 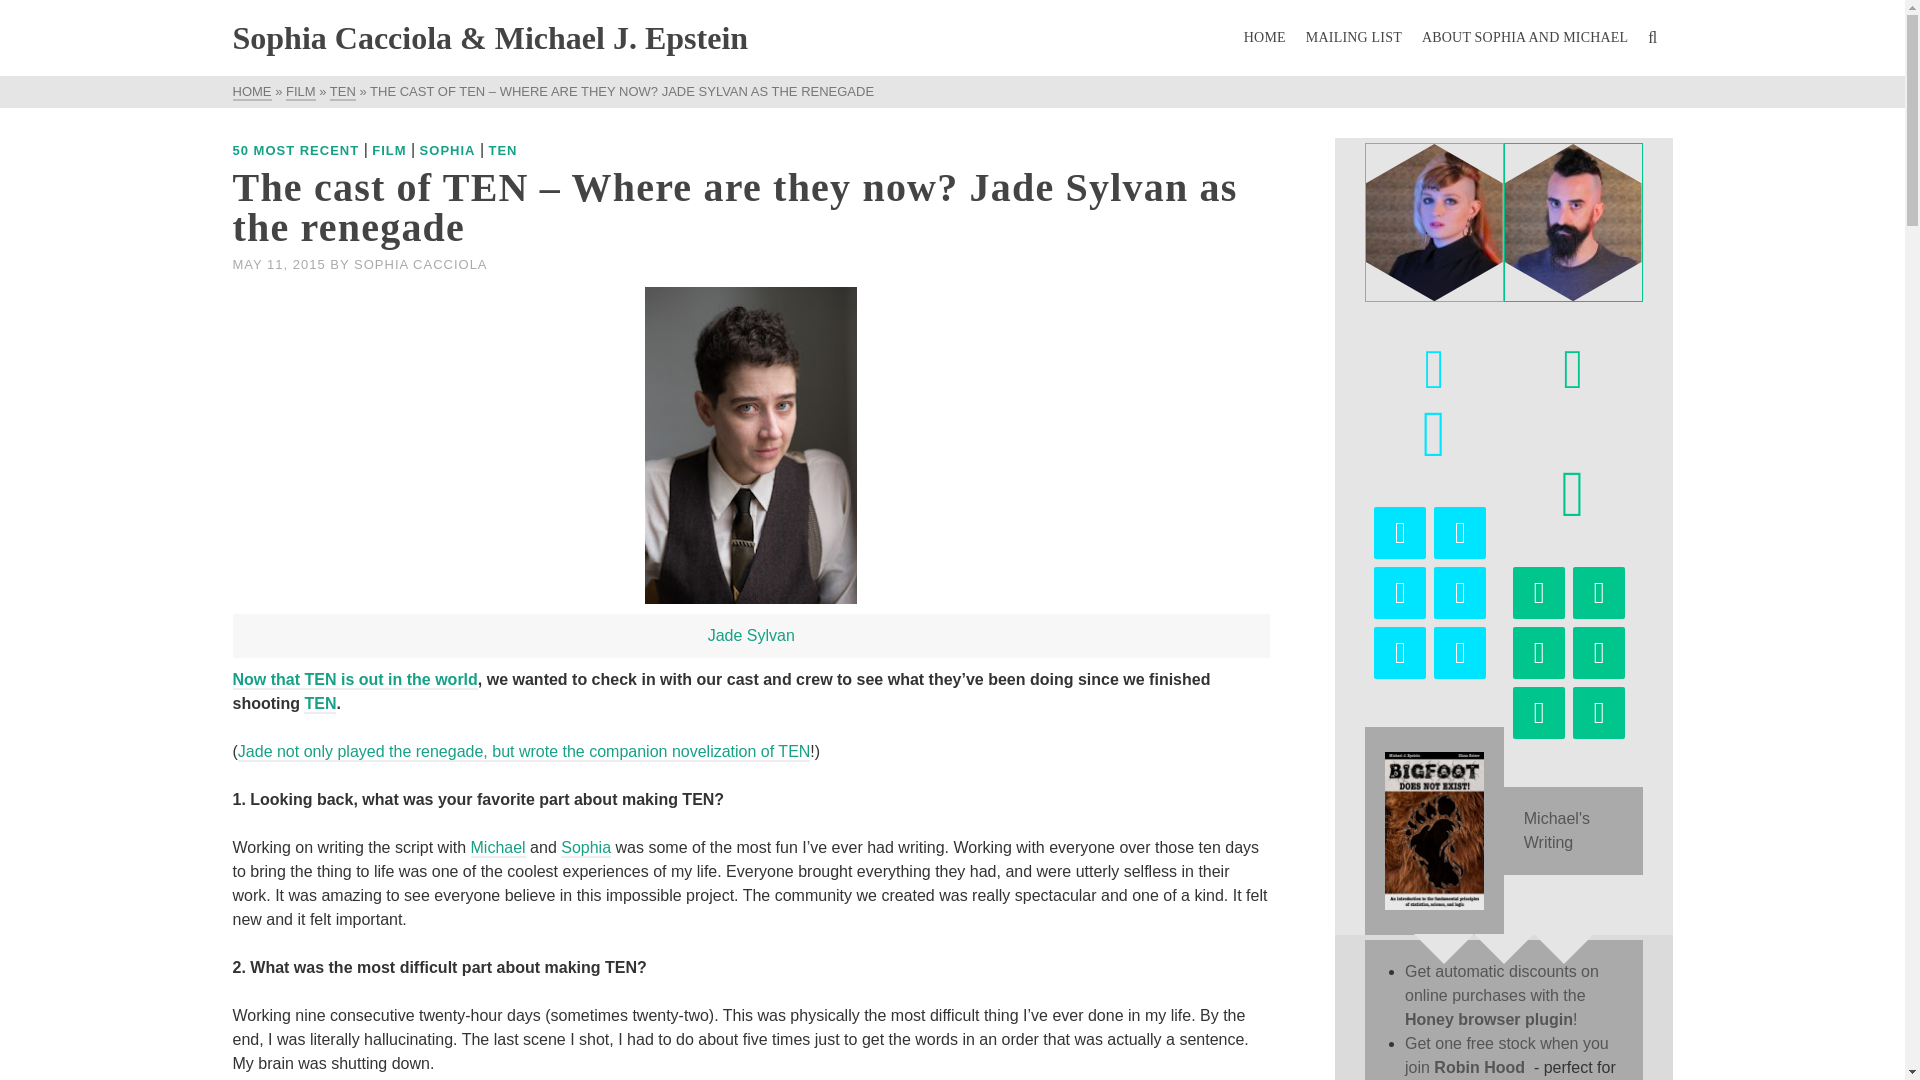 I want to click on YouTube, so click(x=1400, y=653).